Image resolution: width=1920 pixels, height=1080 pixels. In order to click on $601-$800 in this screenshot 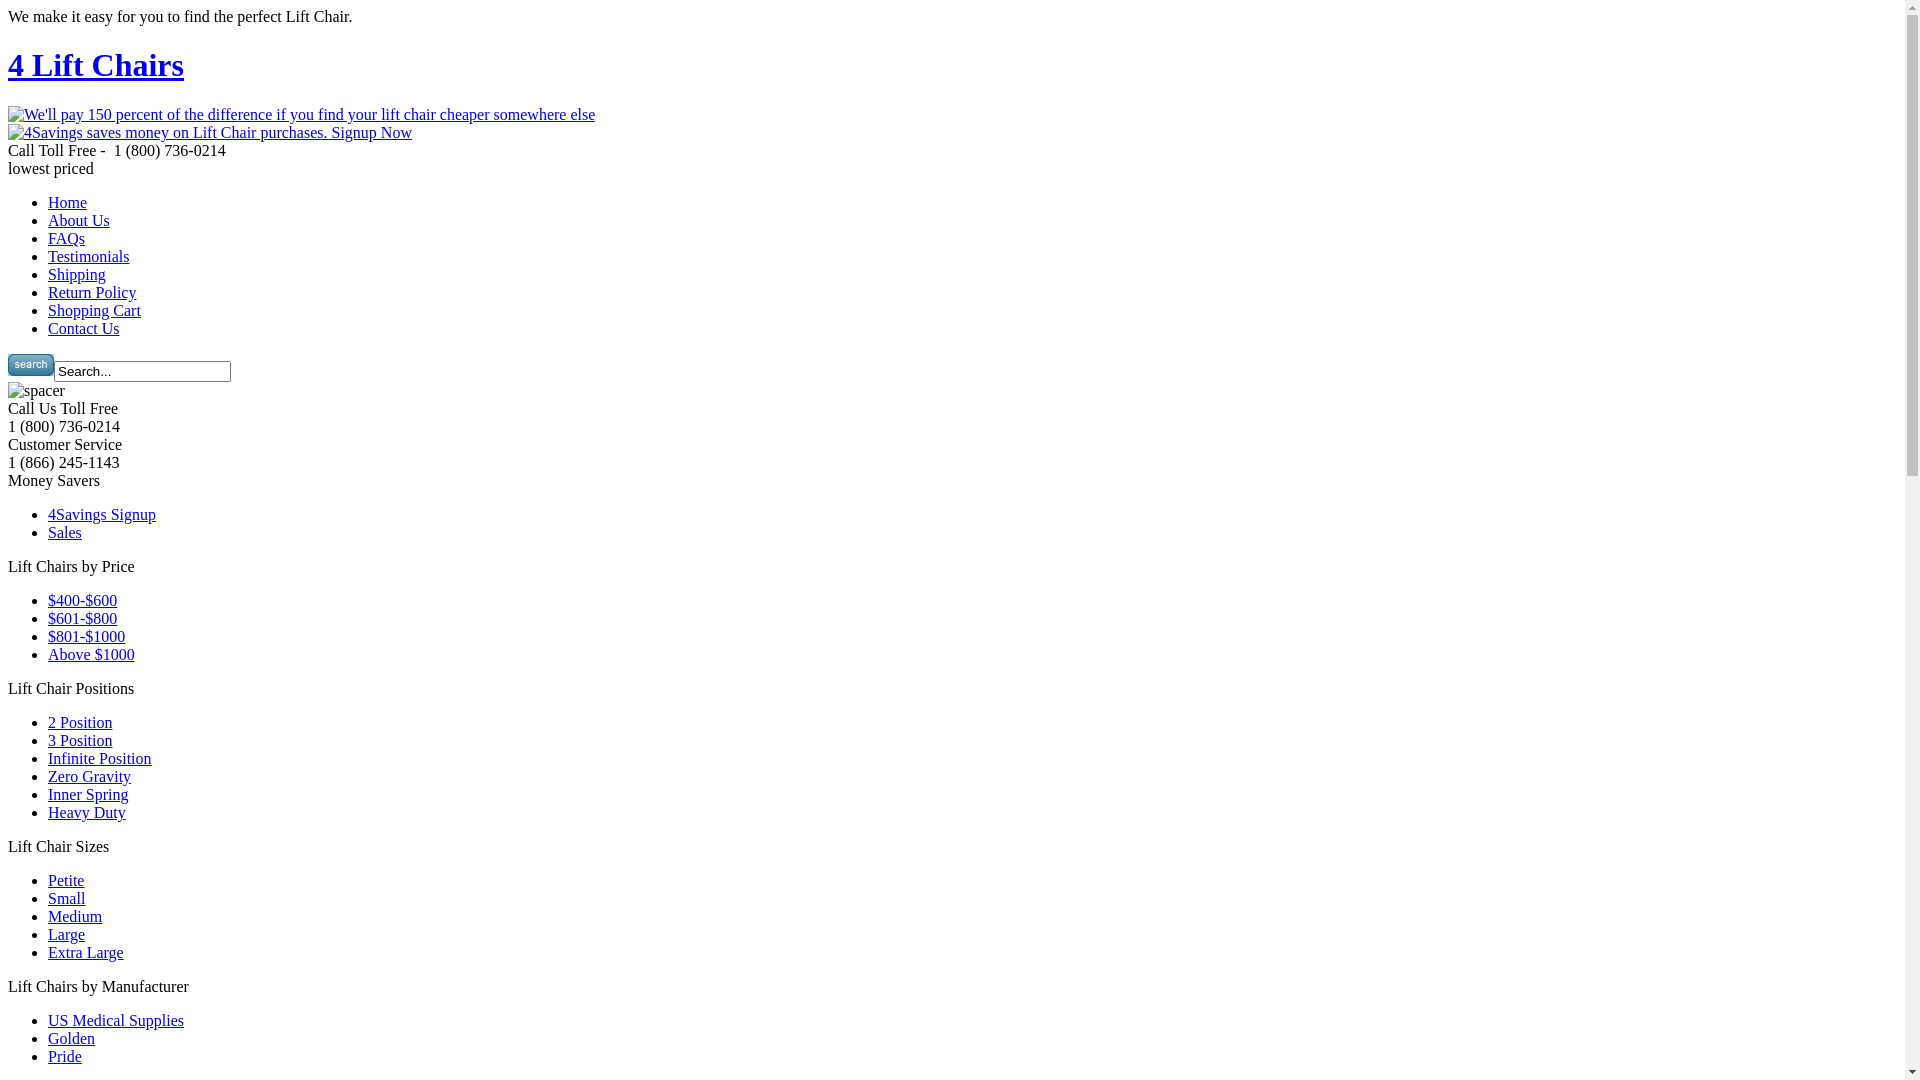, I will do `click(82, 618)`.